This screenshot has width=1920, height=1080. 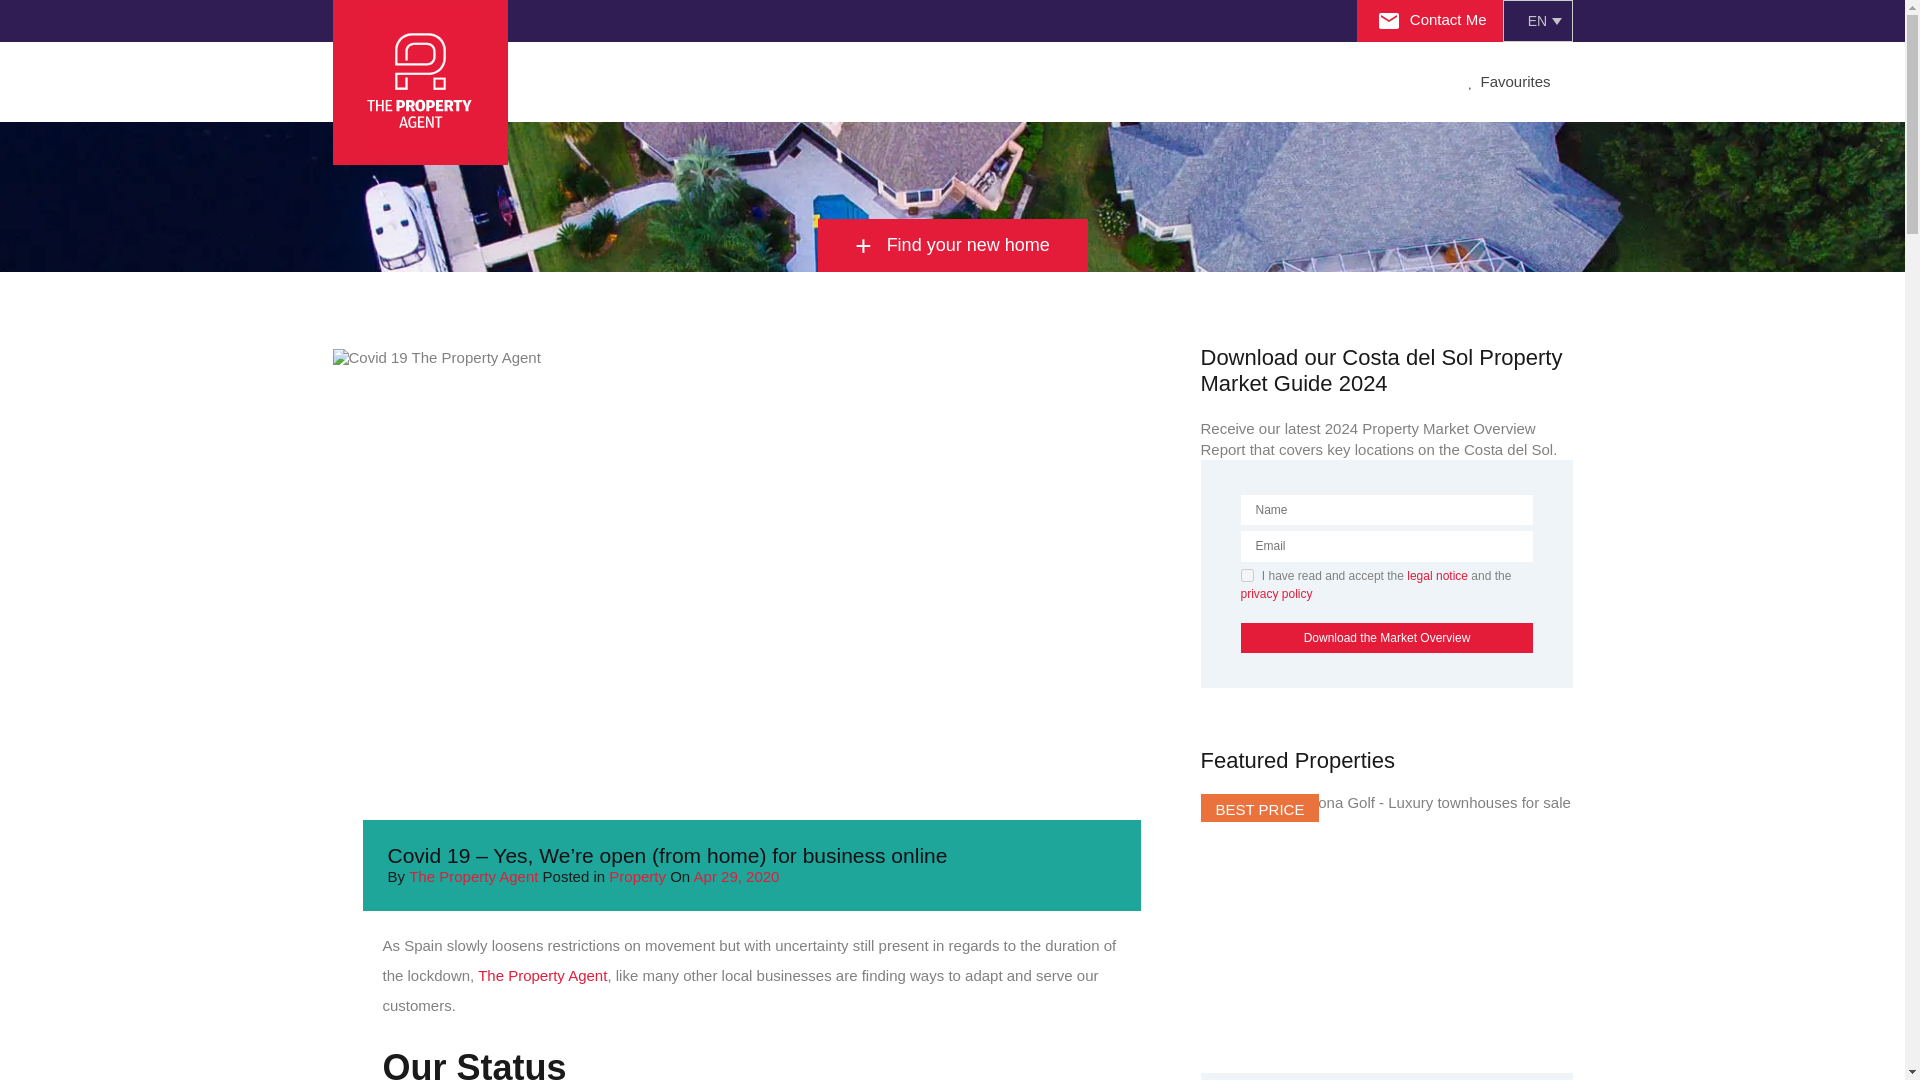 What do you see at coordinates (1246, 576) in the screenshot?
I see `1` at bounding box center [1246, 576].